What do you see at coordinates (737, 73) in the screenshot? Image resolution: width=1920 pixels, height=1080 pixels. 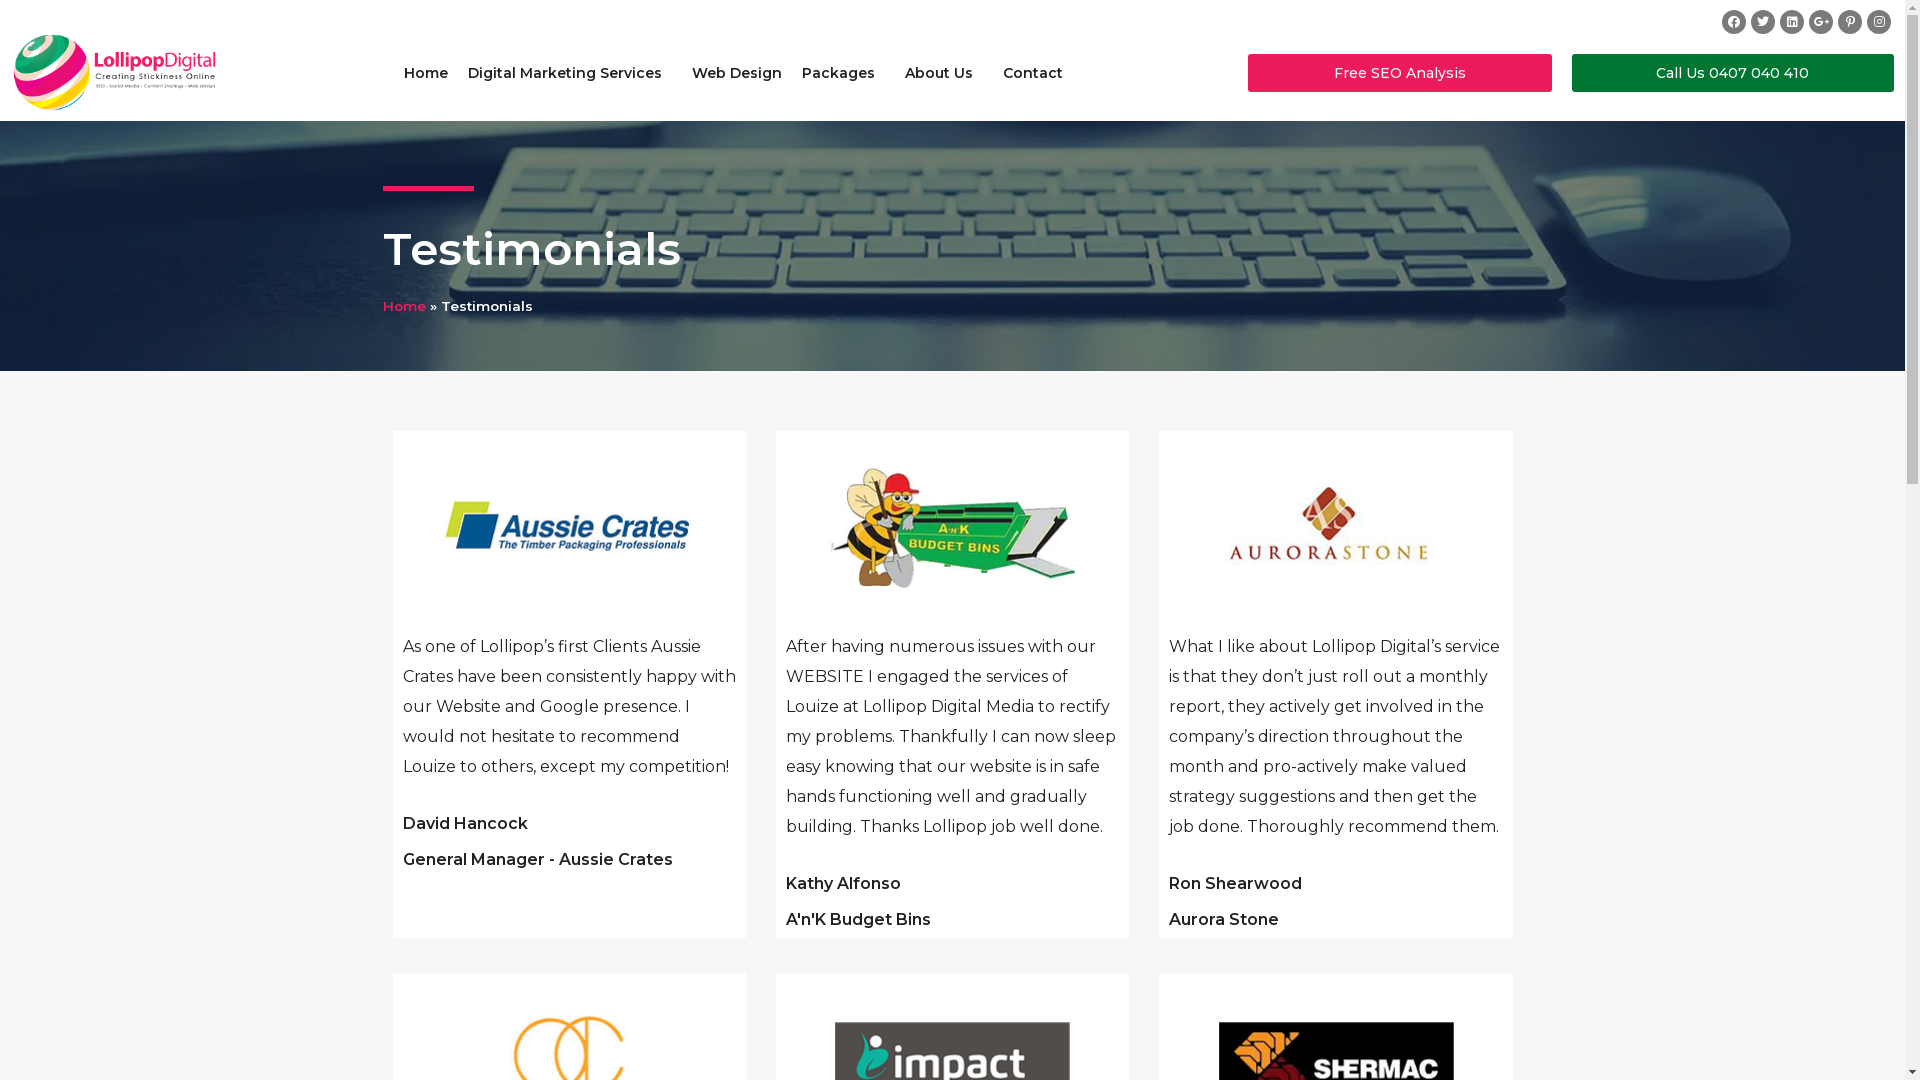 I see `Web Design` at bounding box center [737, 73].